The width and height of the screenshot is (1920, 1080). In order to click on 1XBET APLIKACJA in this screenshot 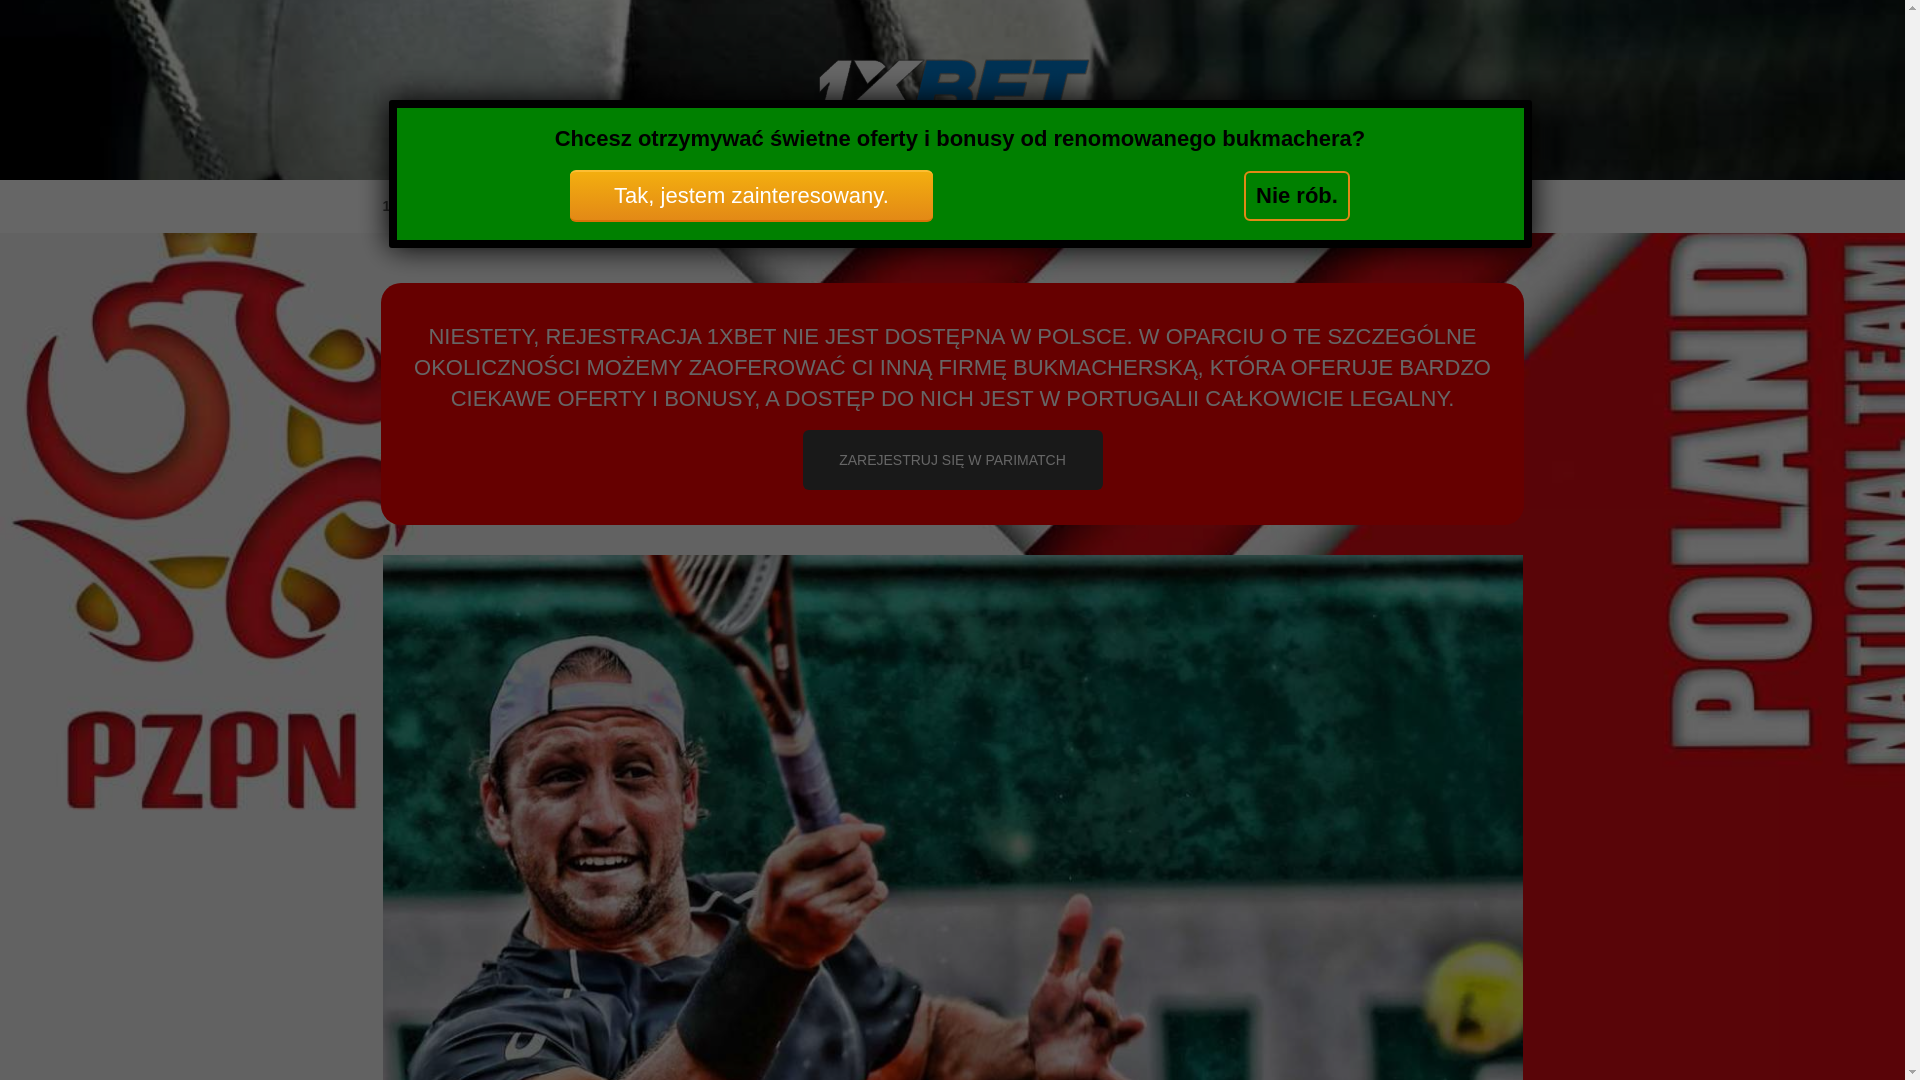, I will do `click(1024, 206)`.